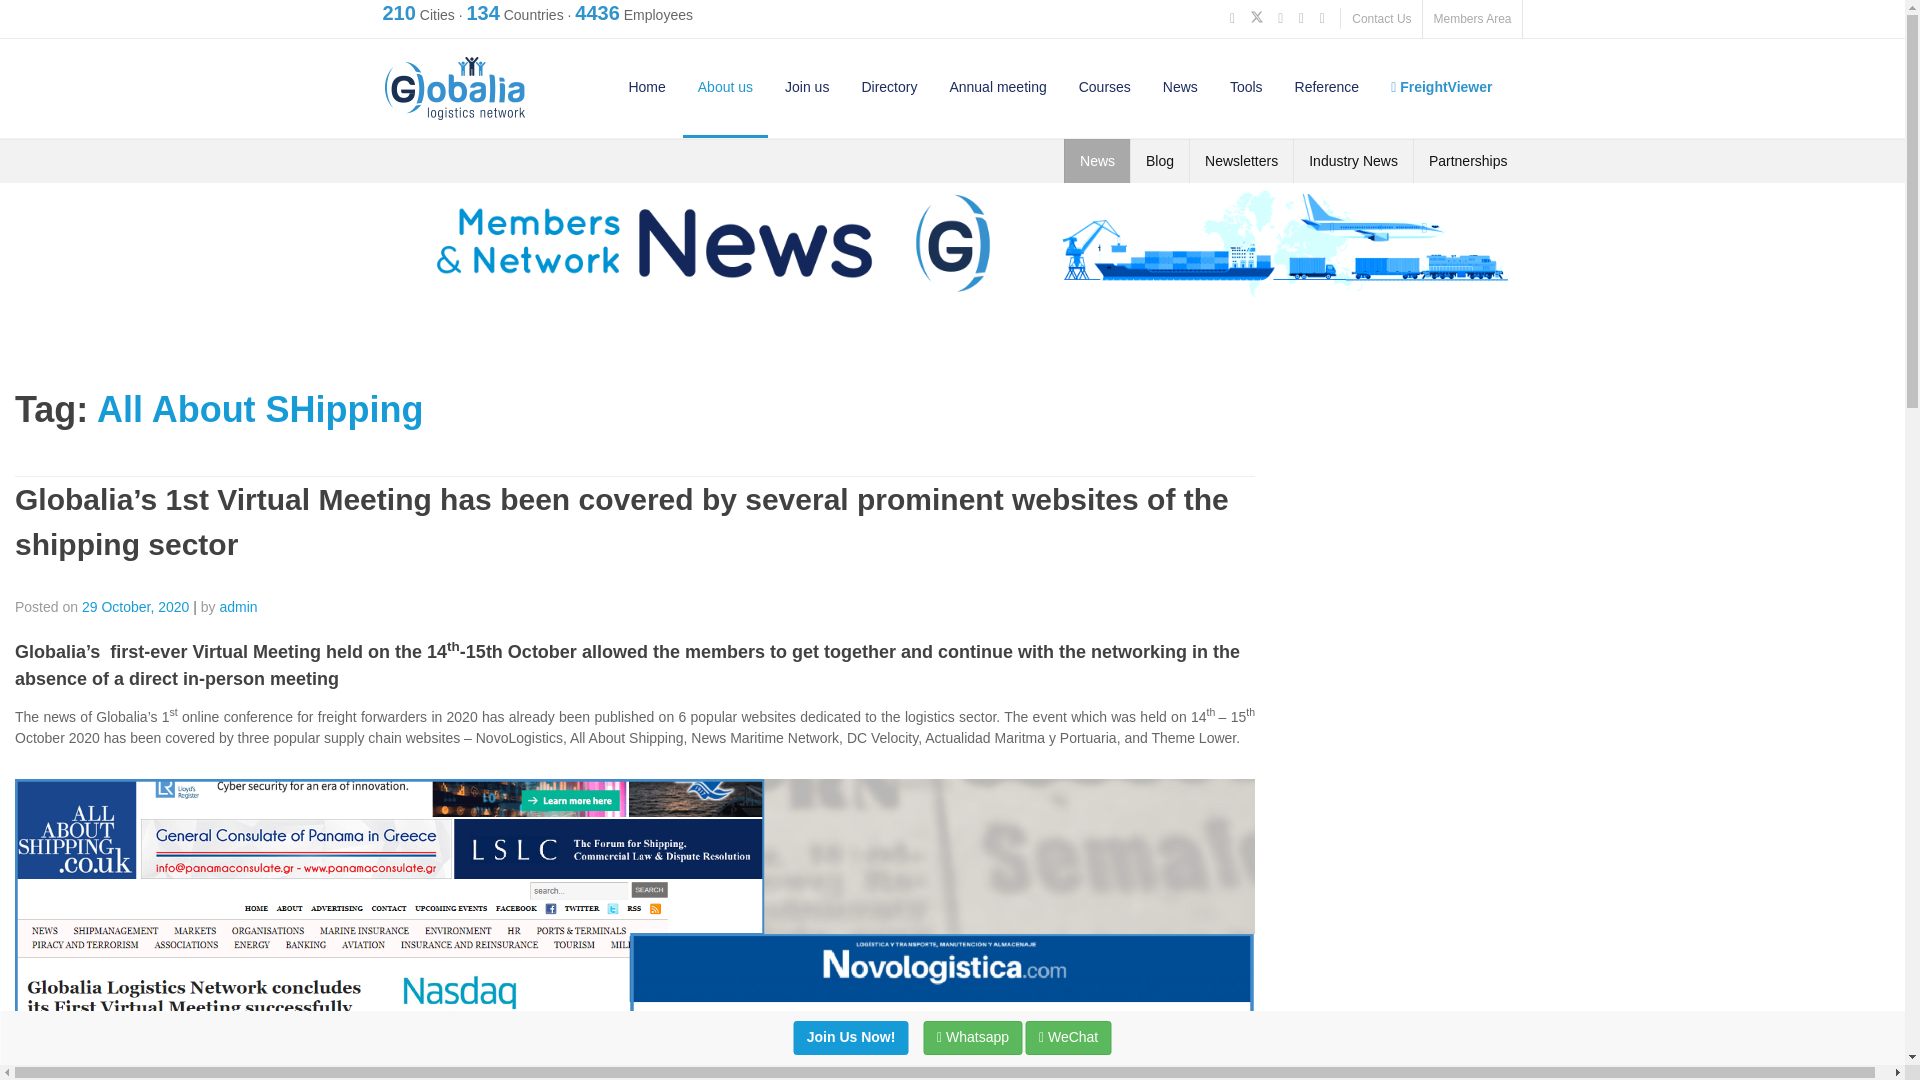 Image resolution: width=1920 pixels, height=1080 pixels. Describe the element at coordinates (1471, 18) in the screenshot. I see `Members Area` at that location.